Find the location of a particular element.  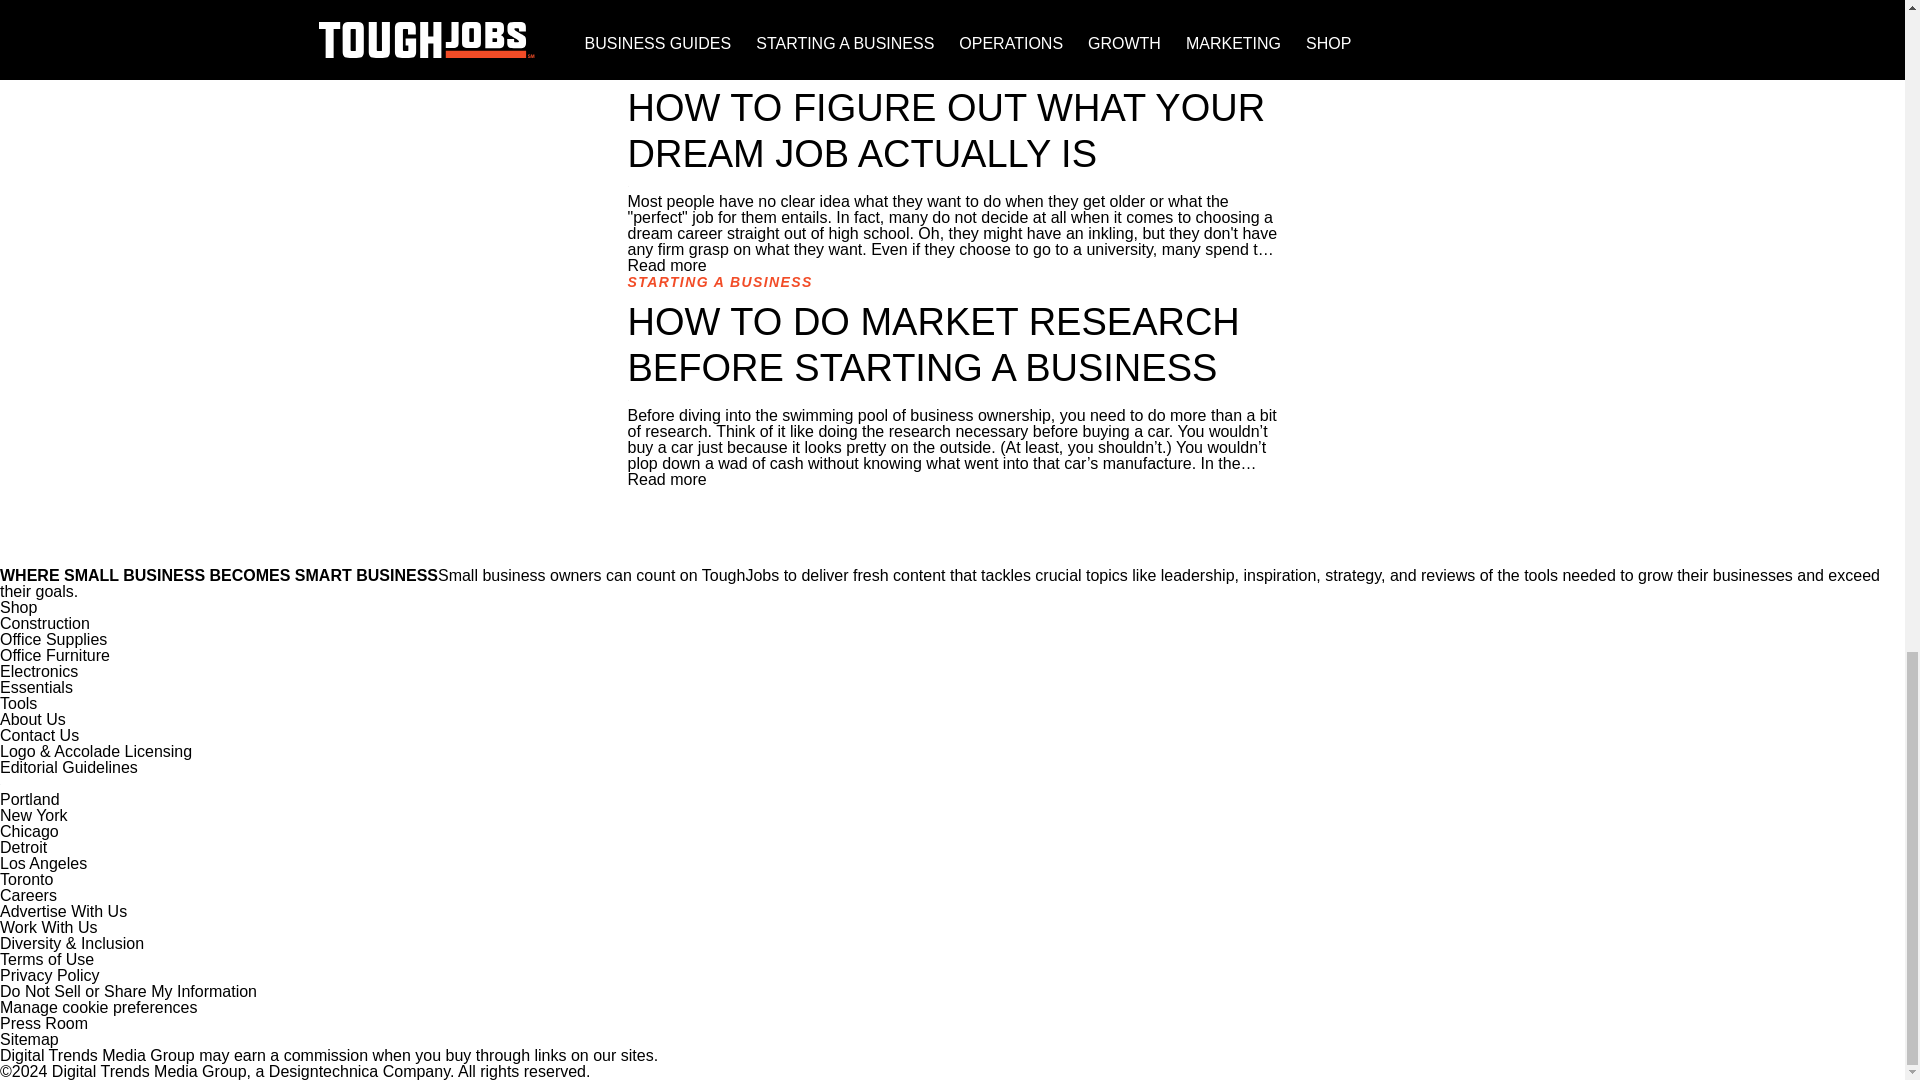

Shop is located at coordinates (18, 607).